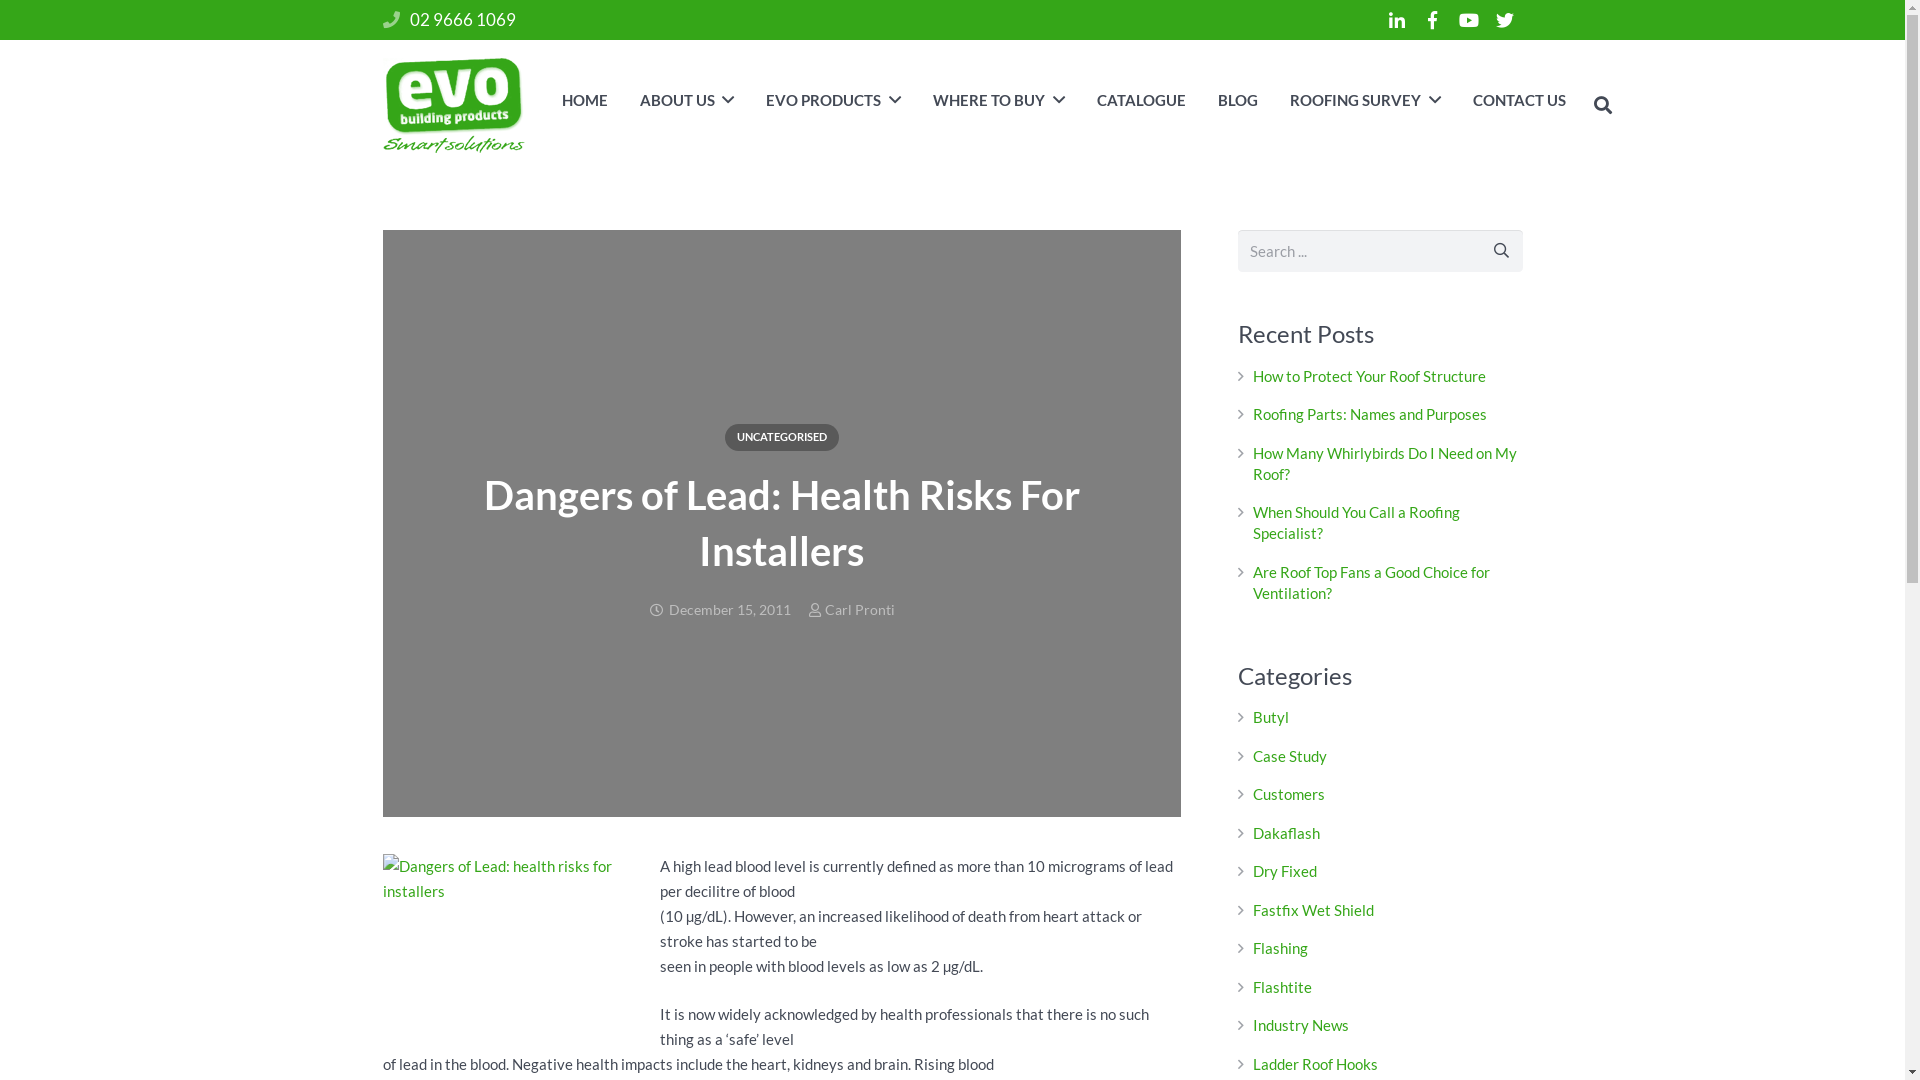 This screenshot has width=1920, height=1080. I want to click on Dakaflash, so click(1286, 833).